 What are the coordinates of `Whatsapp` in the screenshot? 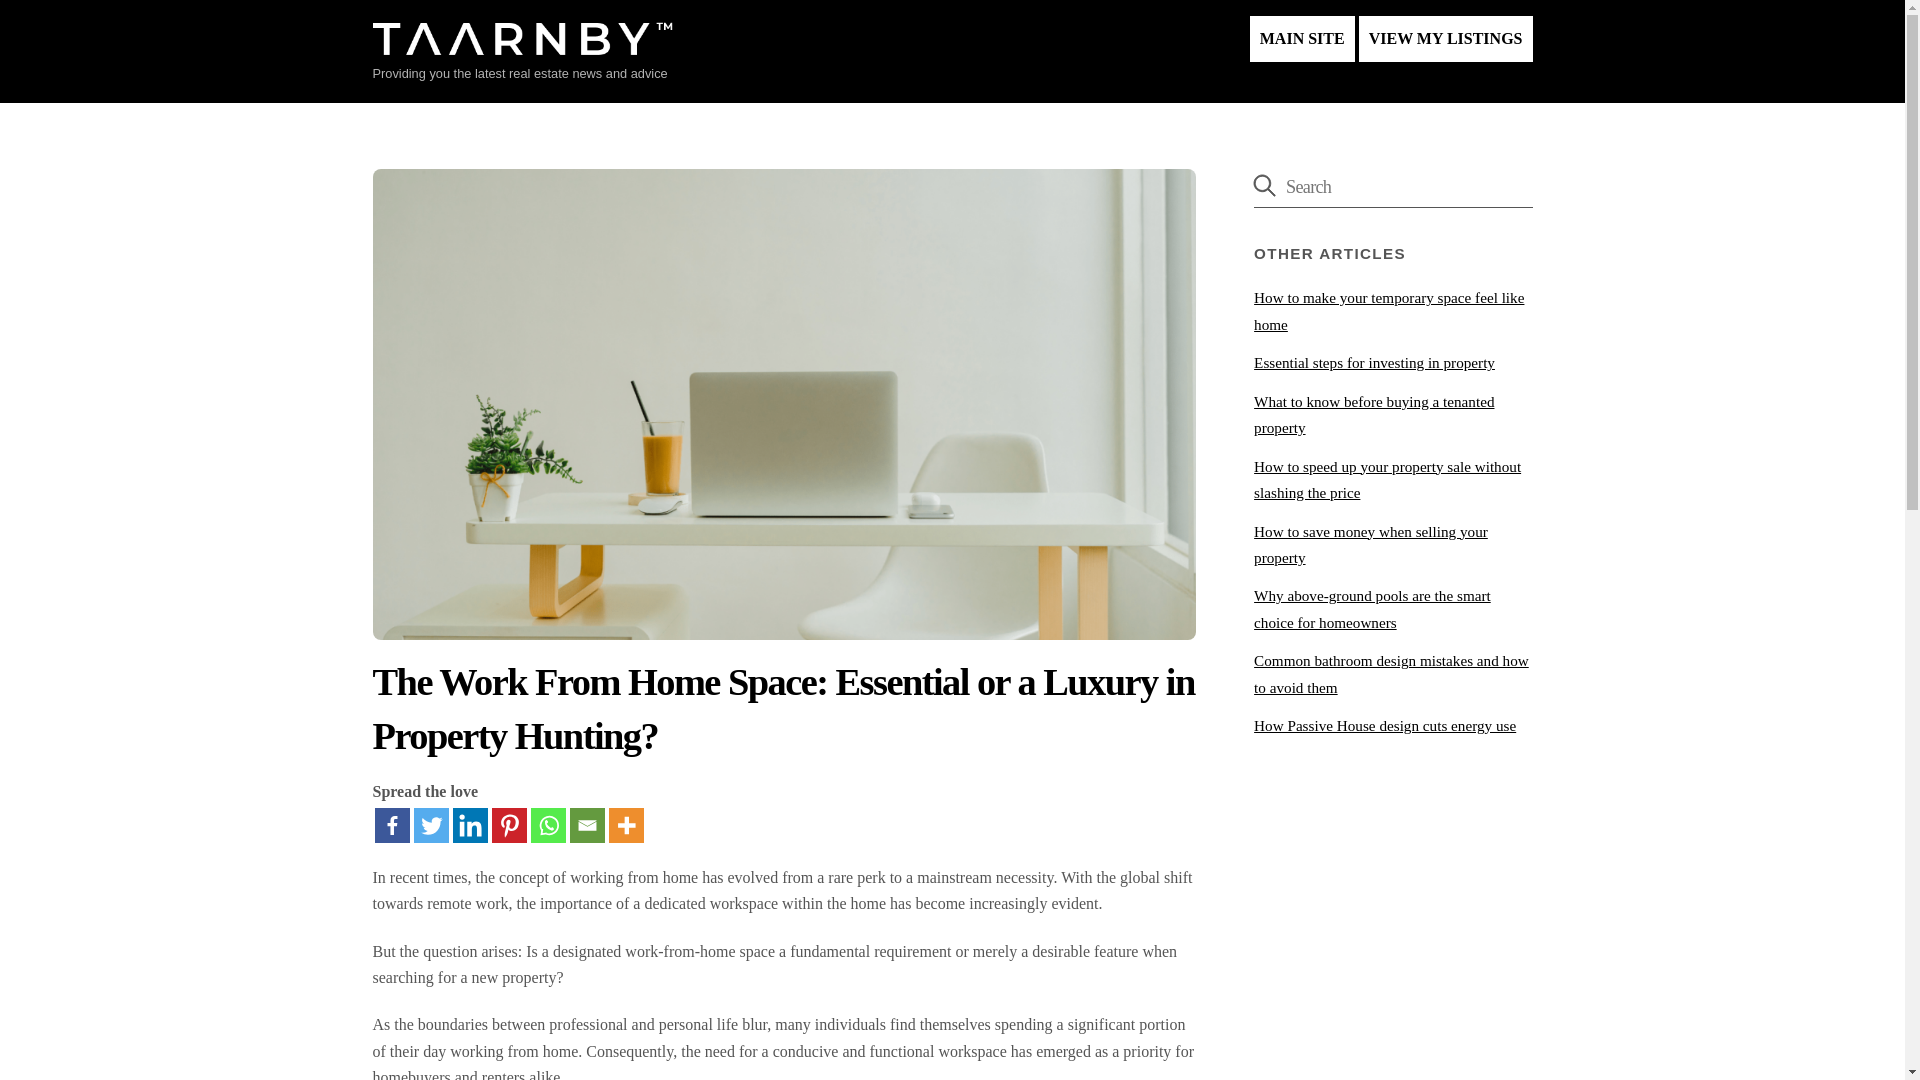 It's located at (546, 825).